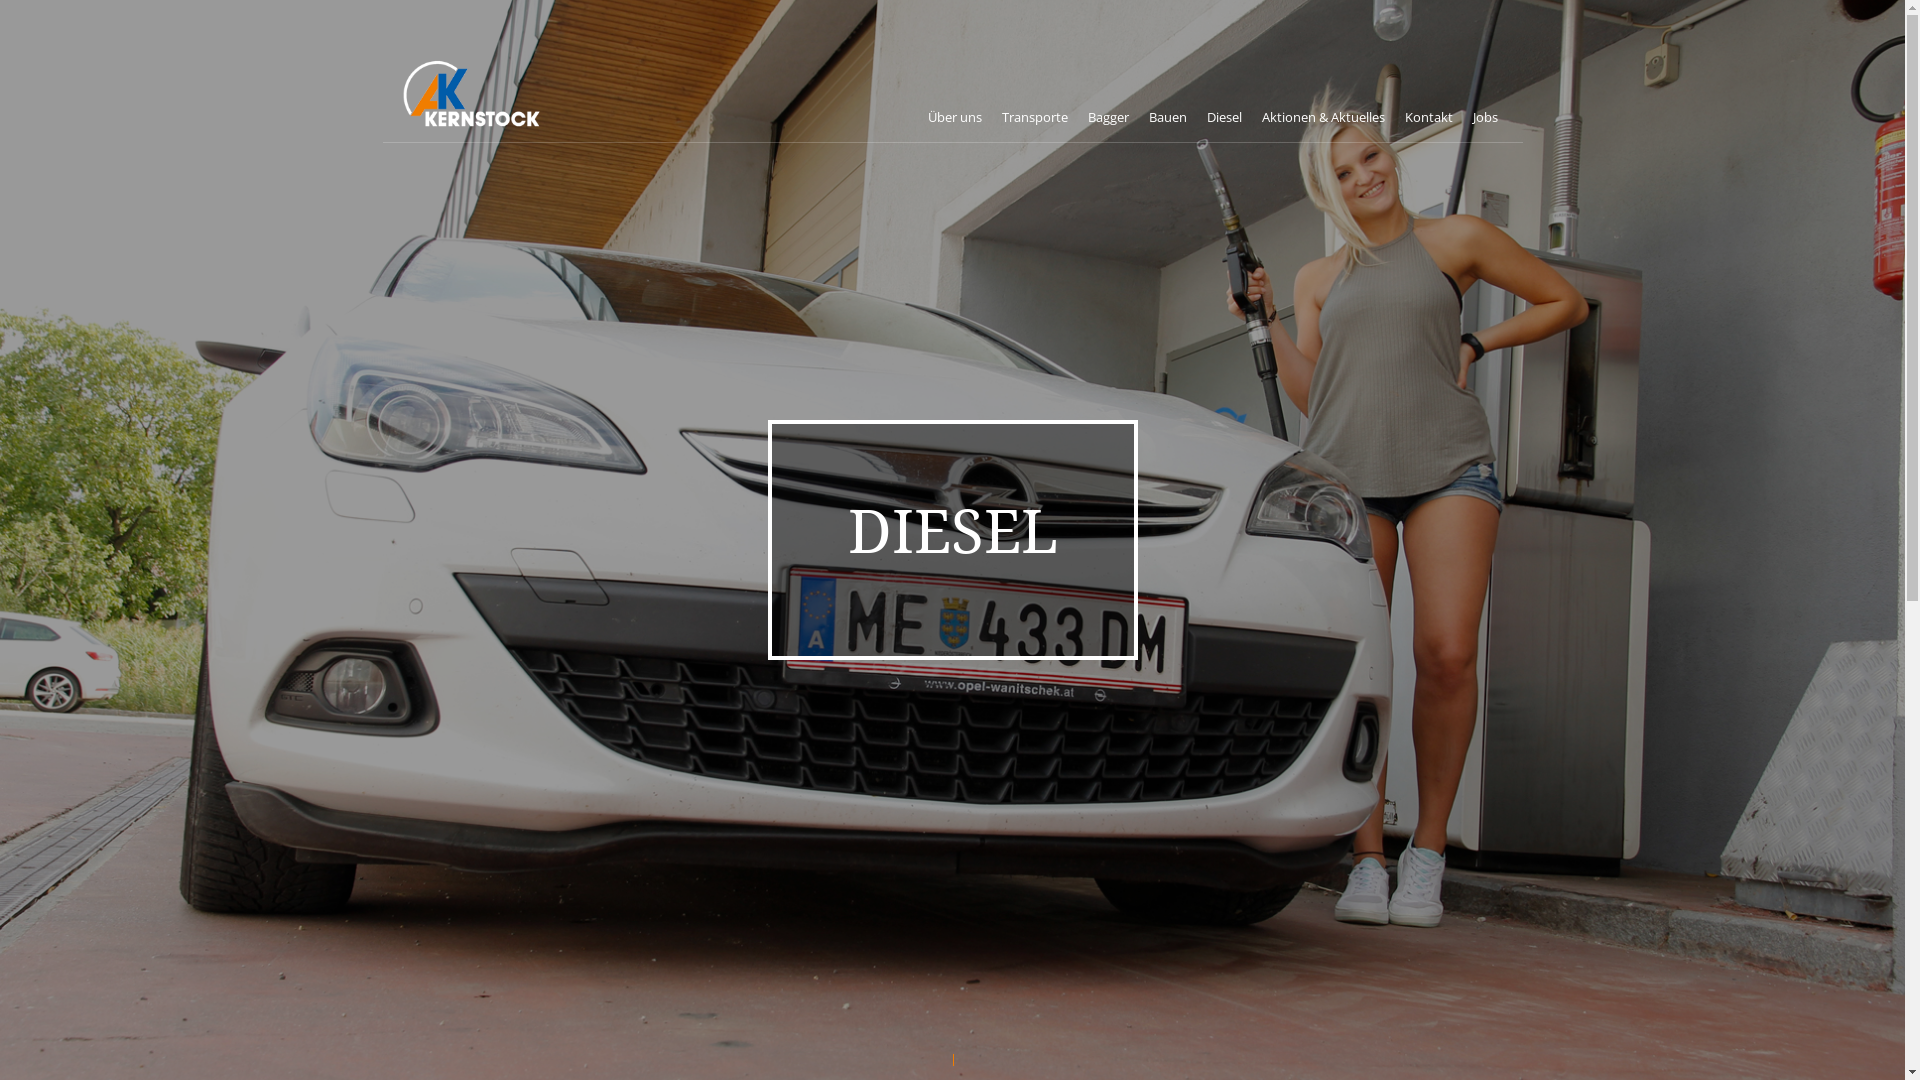 Image resolution: width=1920 pixels, height=1080 pixels. What do you see at coordinates (476, 84) in the screenshot?
I see `AK Kernstock` at bounding box center [476, 84].